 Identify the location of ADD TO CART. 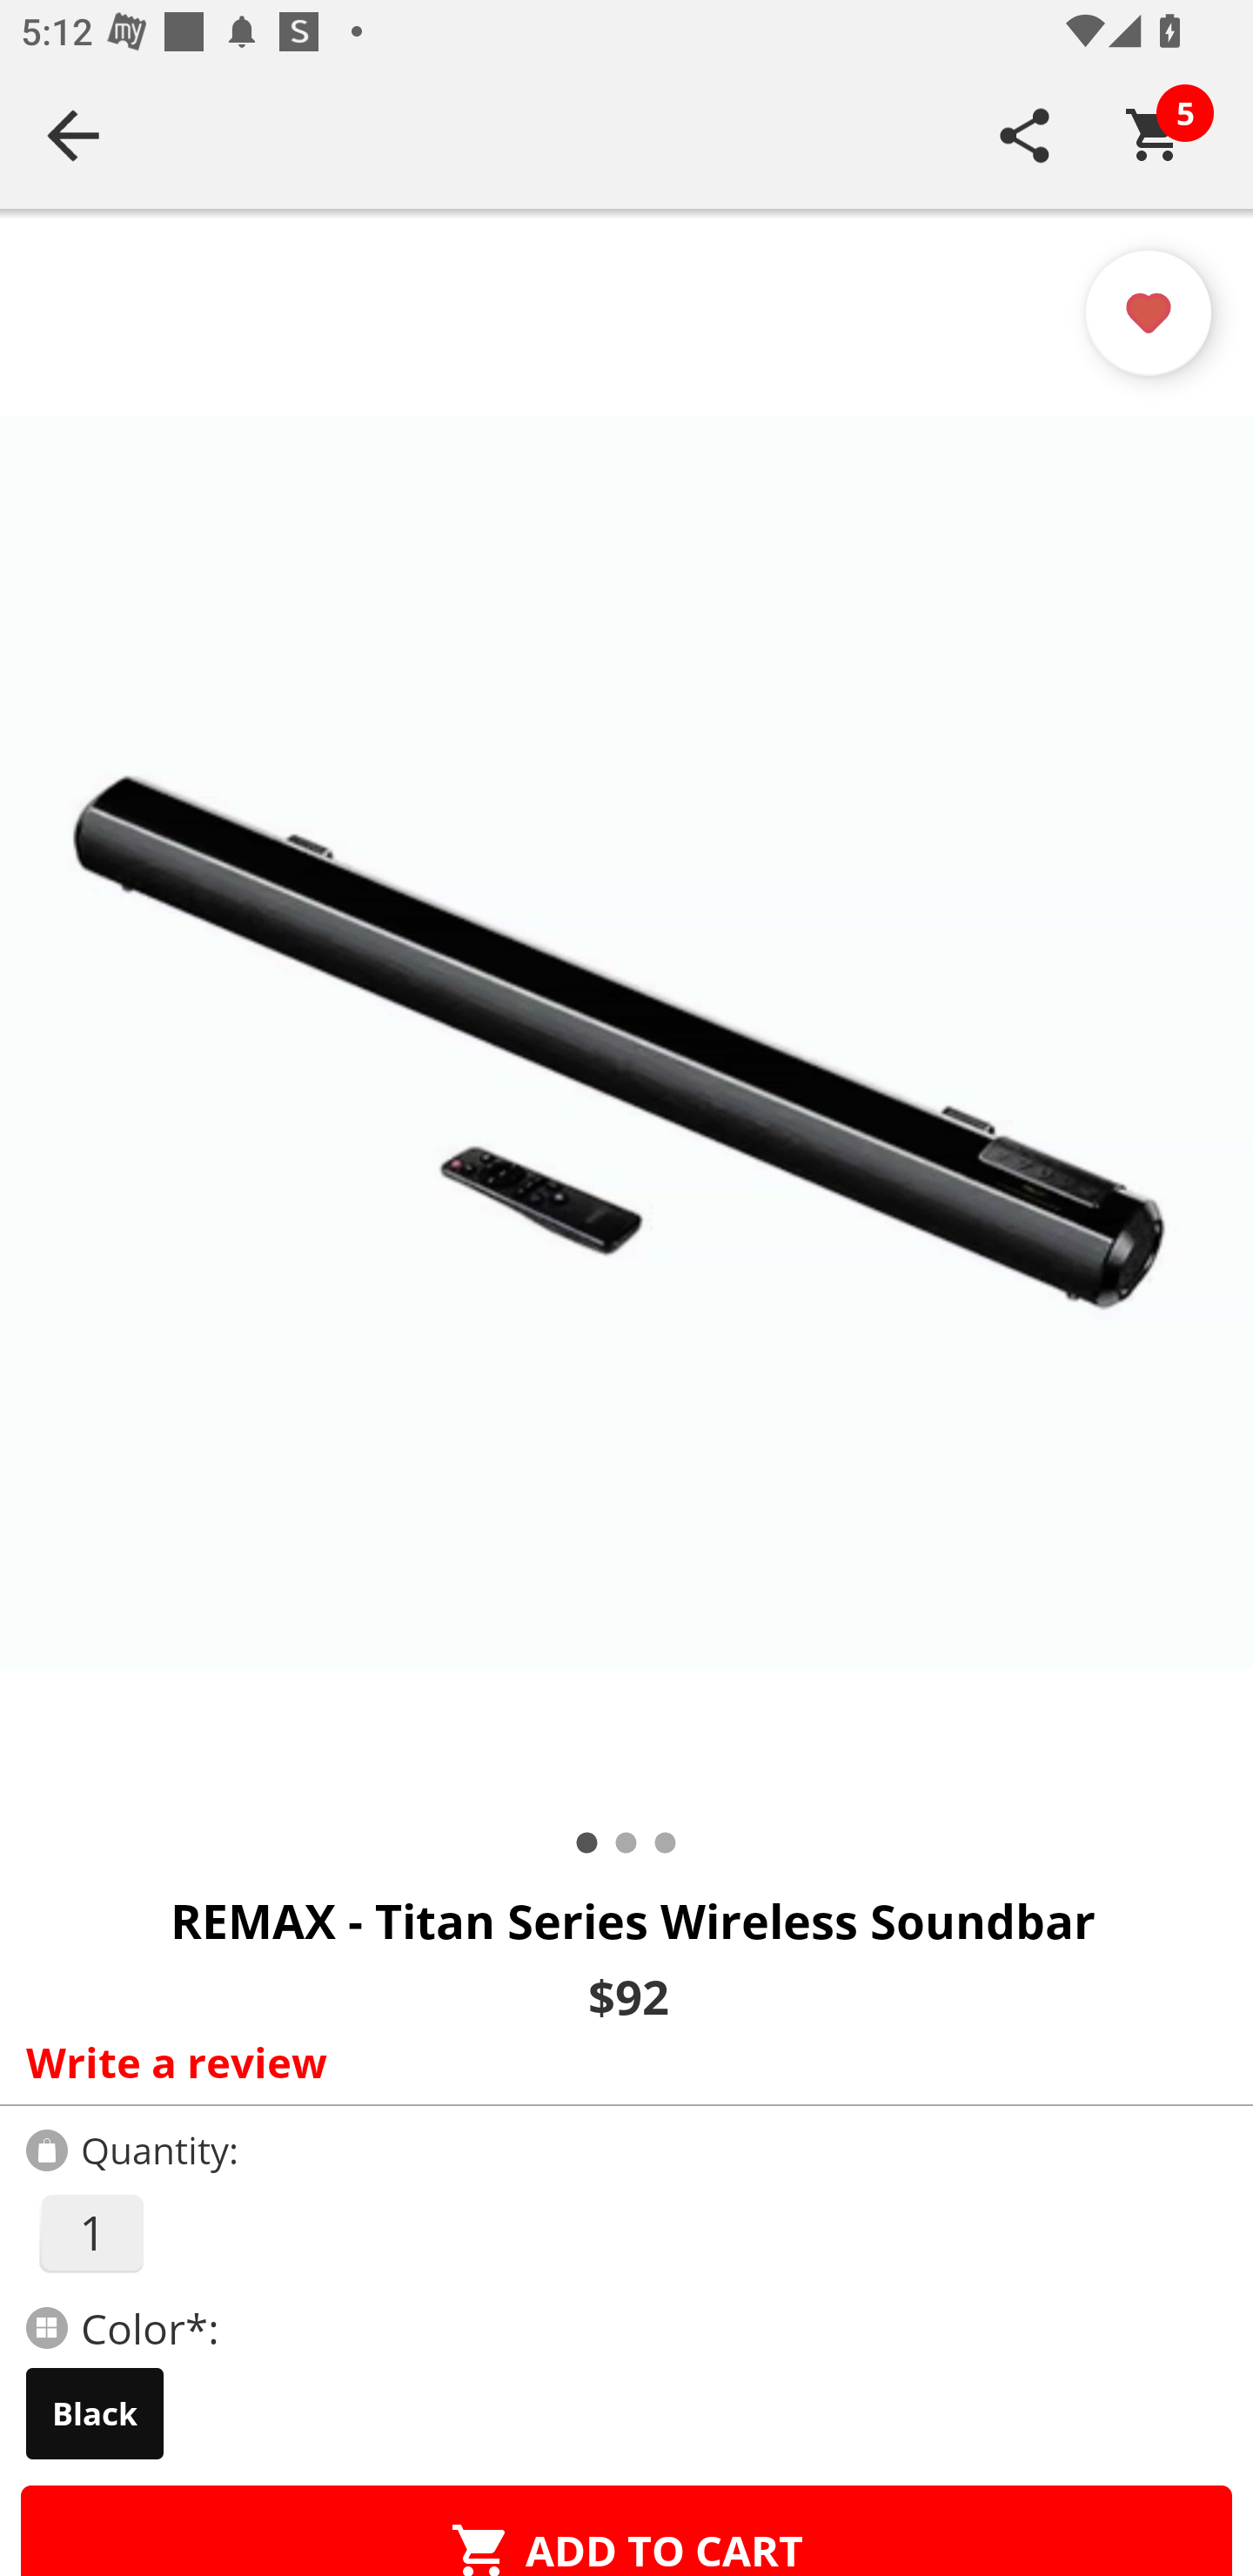
(626, 2531).